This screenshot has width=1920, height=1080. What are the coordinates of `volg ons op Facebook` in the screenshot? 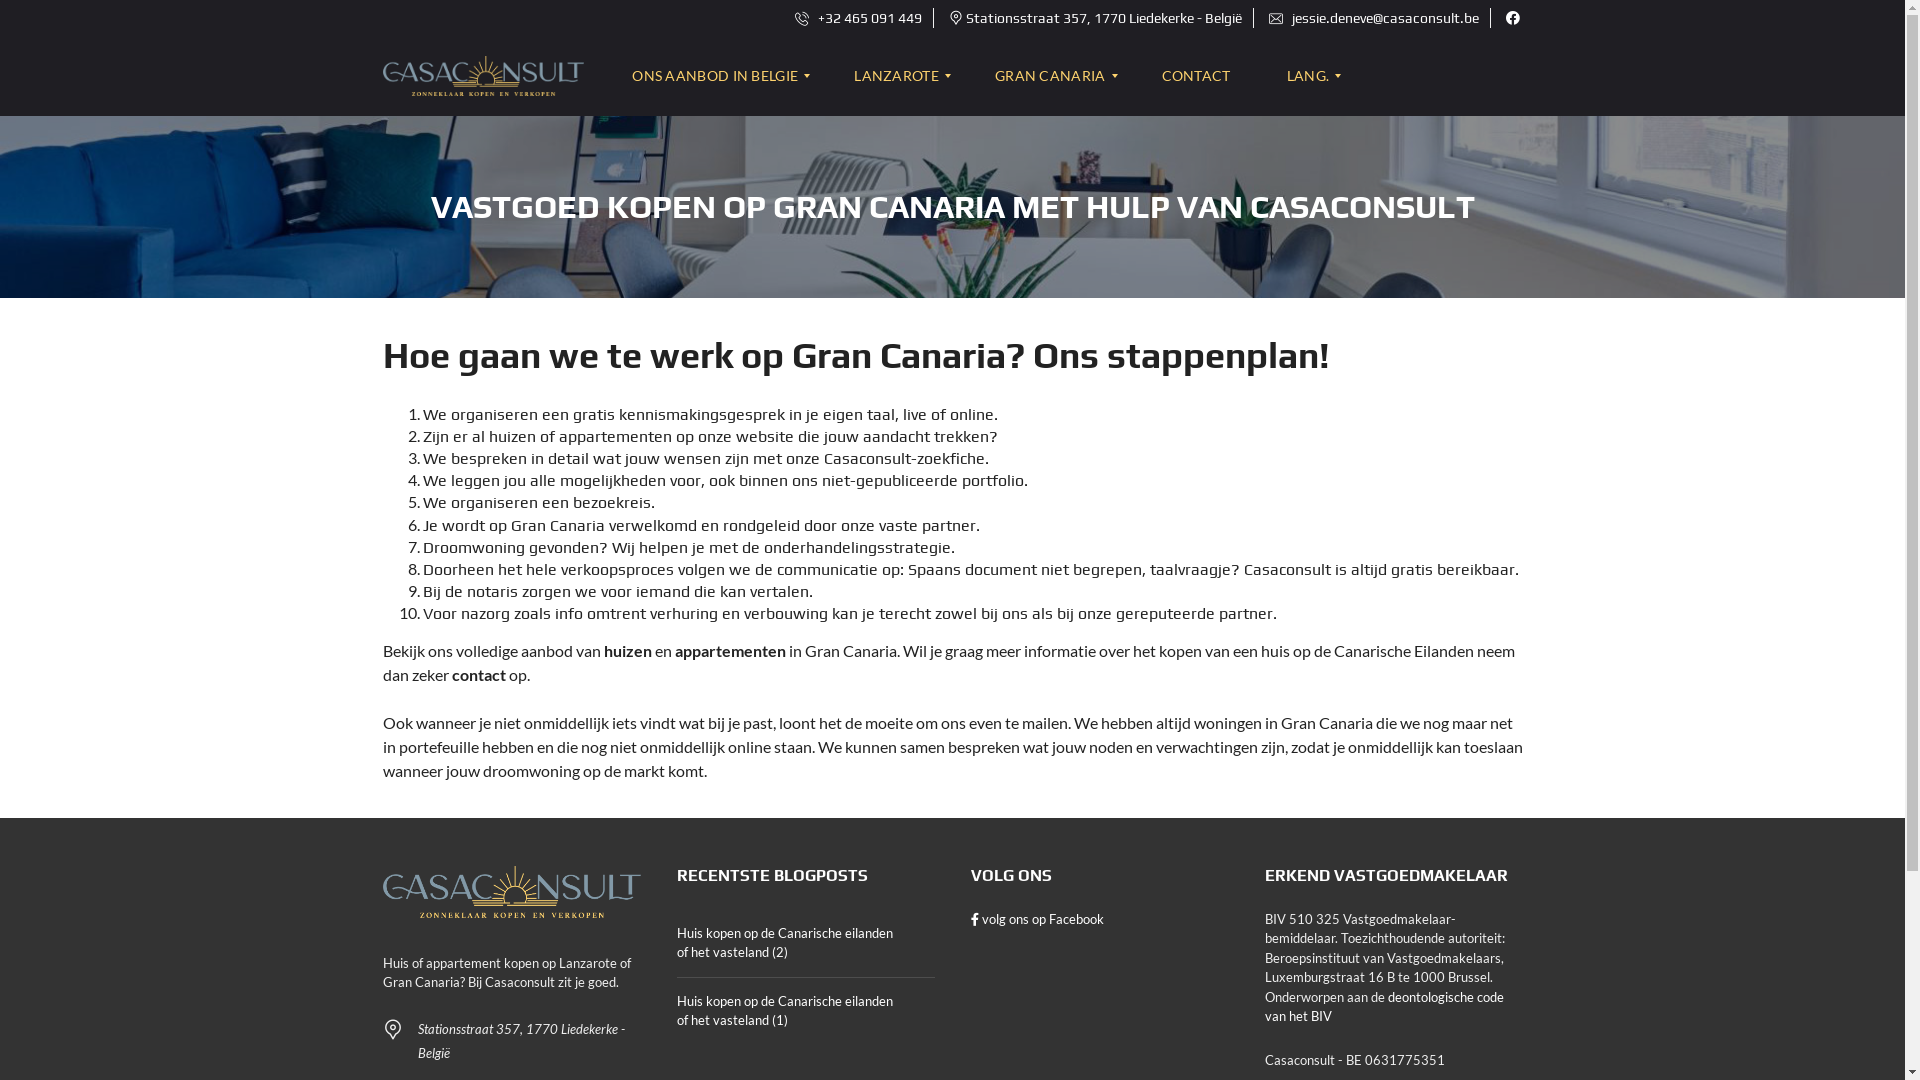 It's located at (1036, 919).